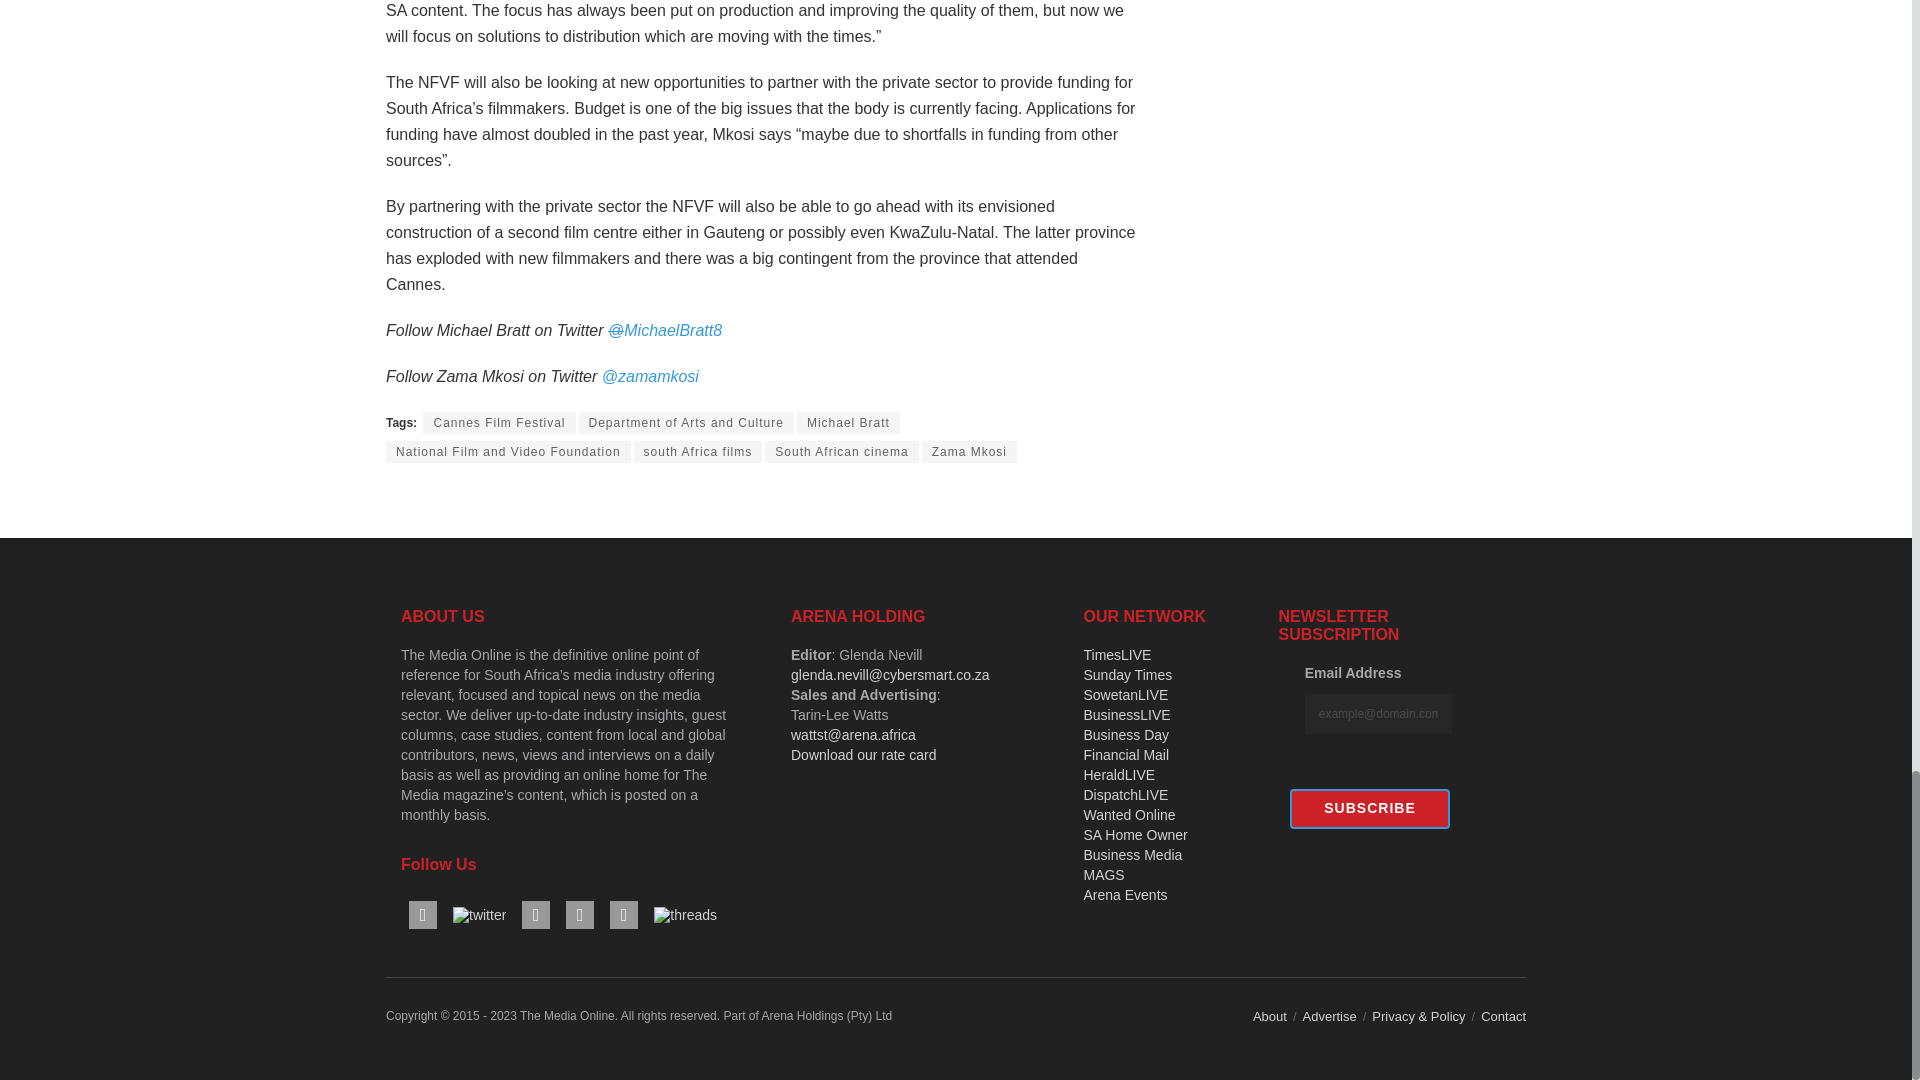  What do you see at coordinates (422, 914) in the screenshot?
I see `facebook` at bounding box center [422, 914].